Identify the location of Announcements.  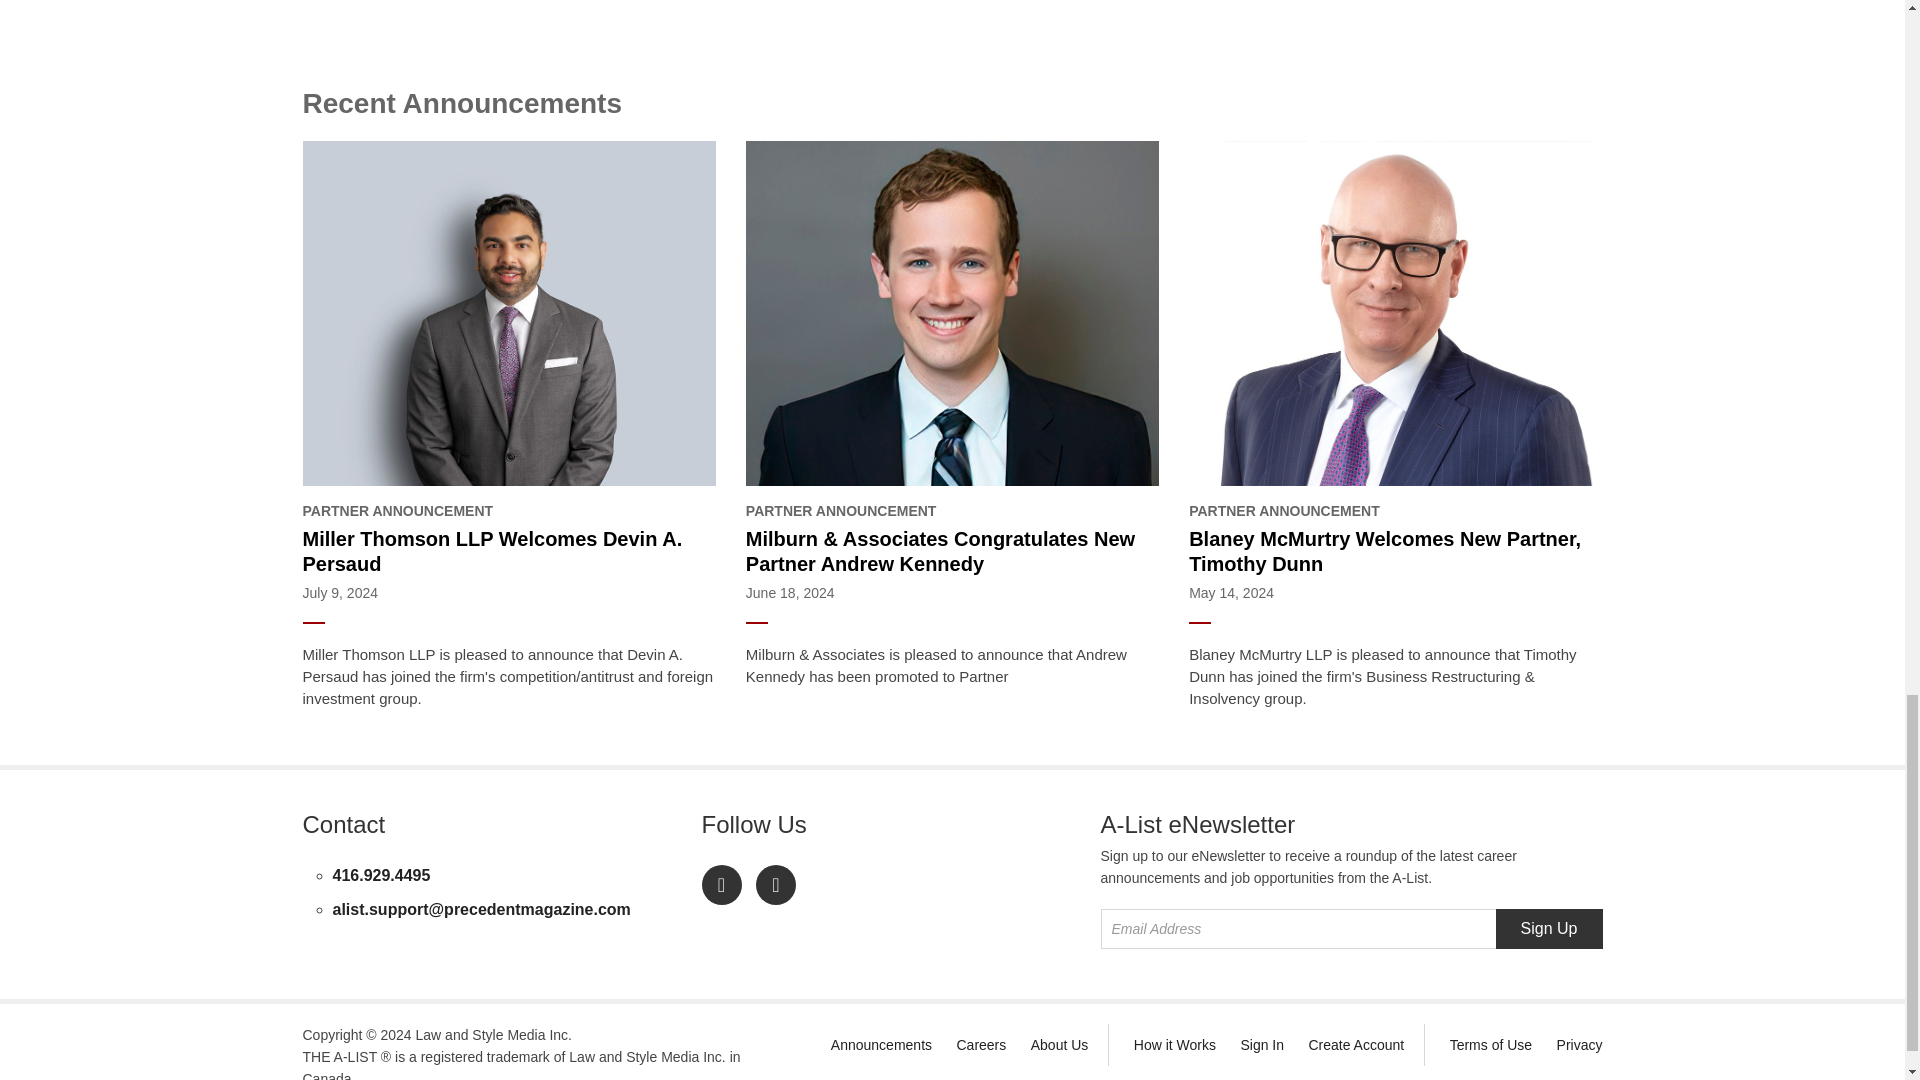
(881, 1044).